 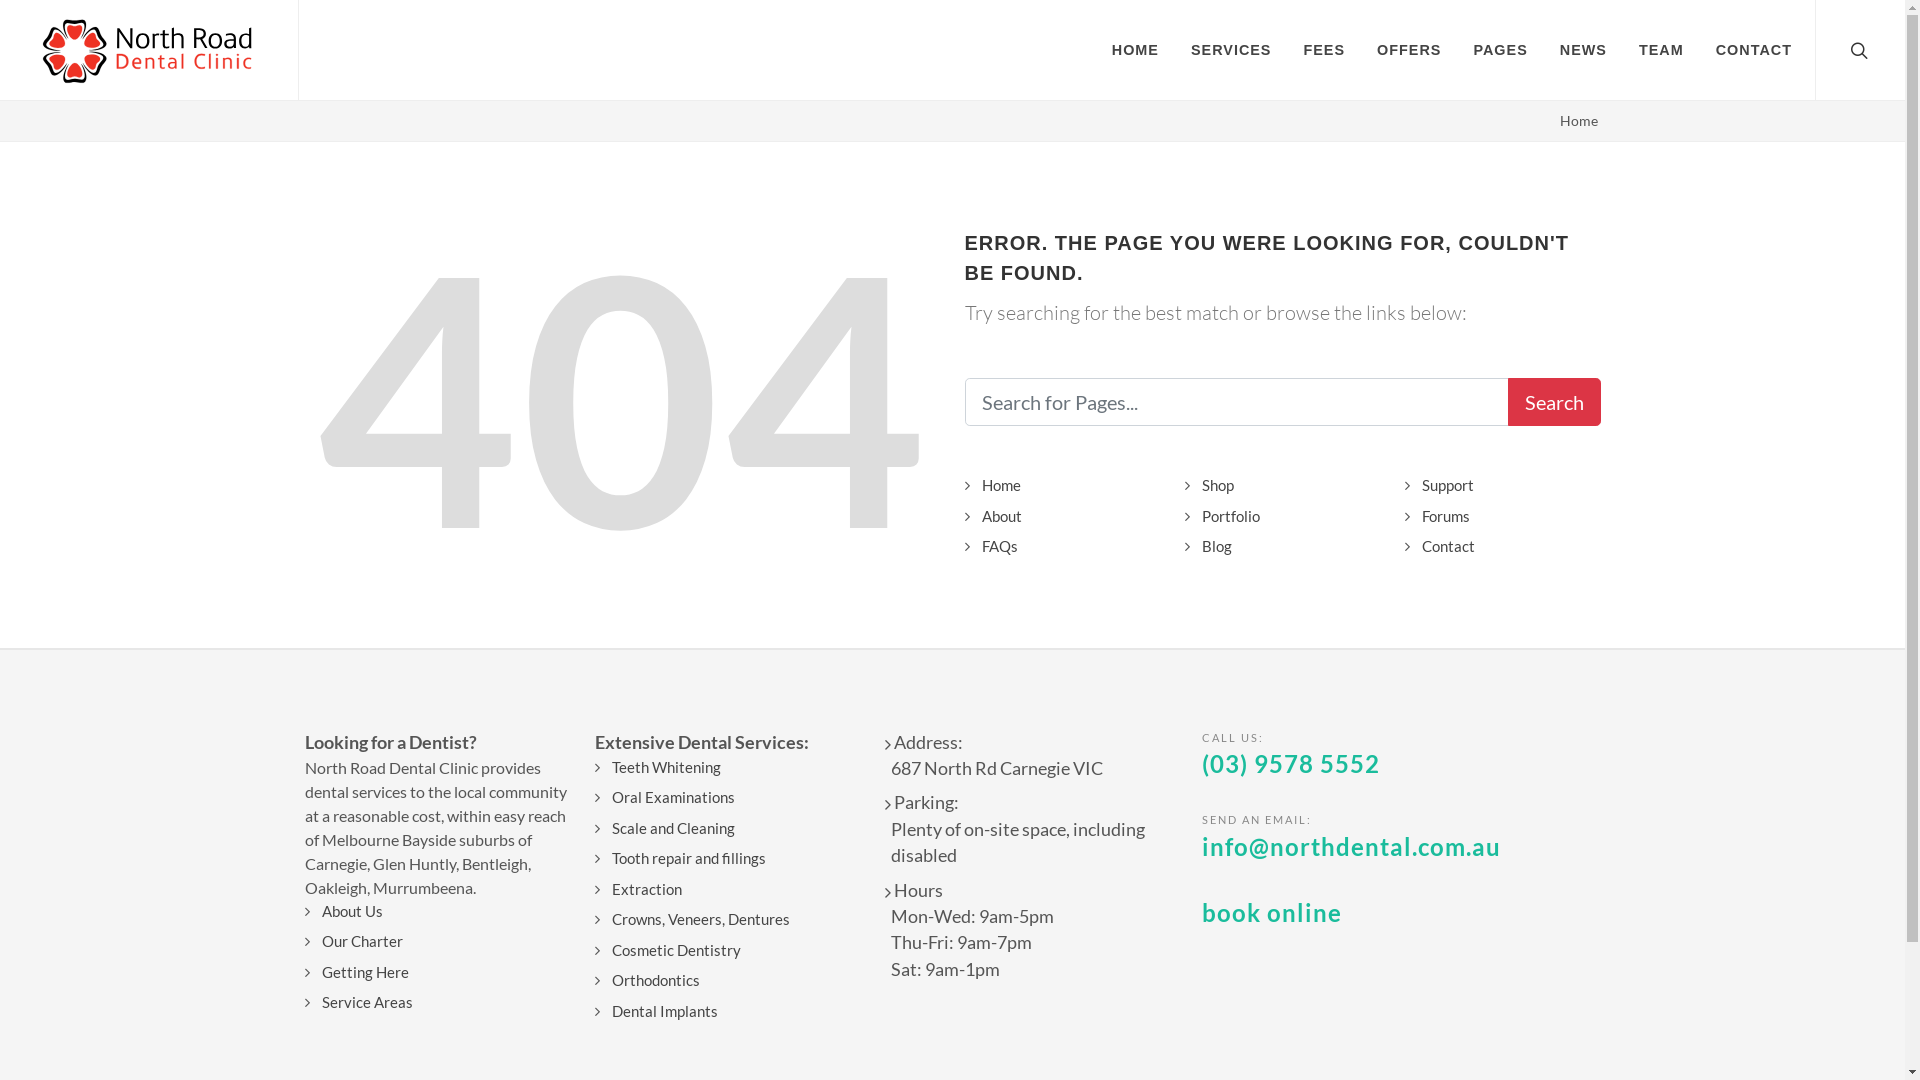 I want to click on NEWS, so click(x=1584, y=50).